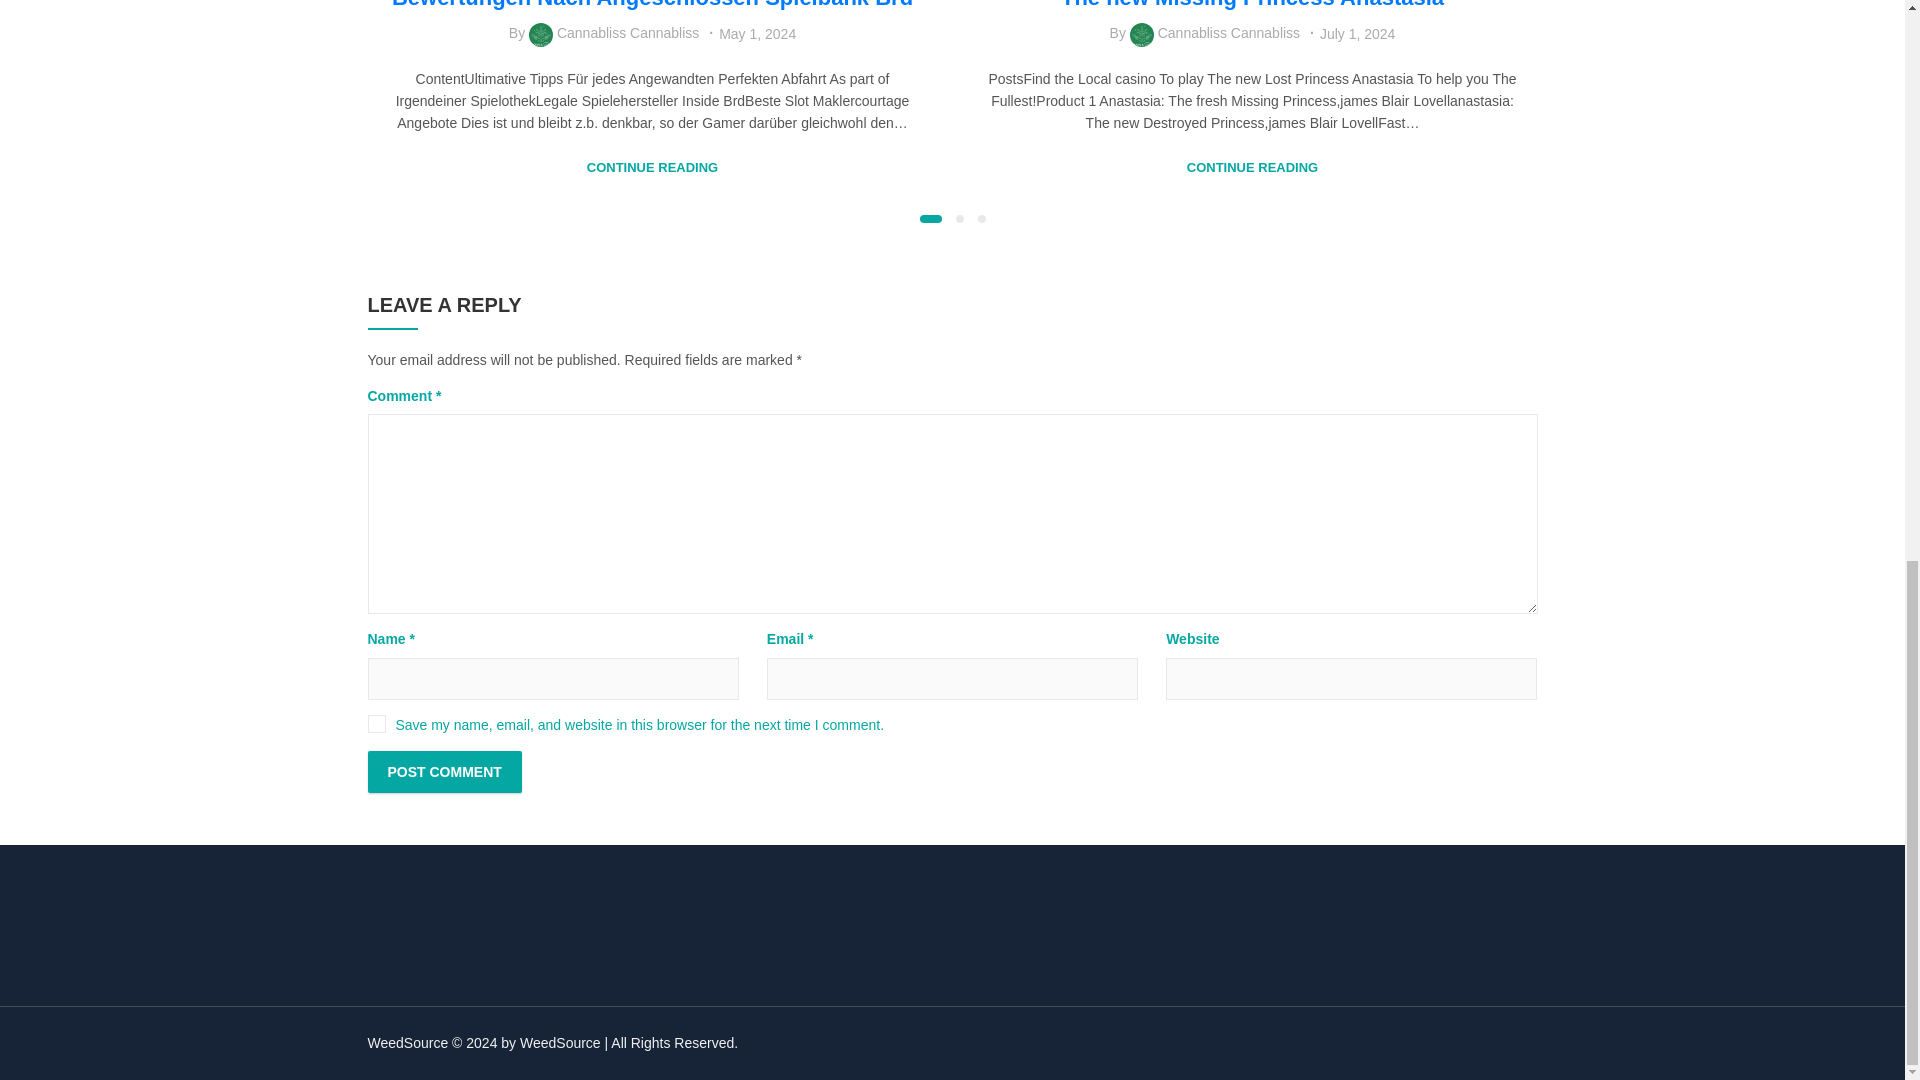  What do you see at coordinates (376, 724) in the screenshot?
I see `yes` at bounding box center [376, 724].